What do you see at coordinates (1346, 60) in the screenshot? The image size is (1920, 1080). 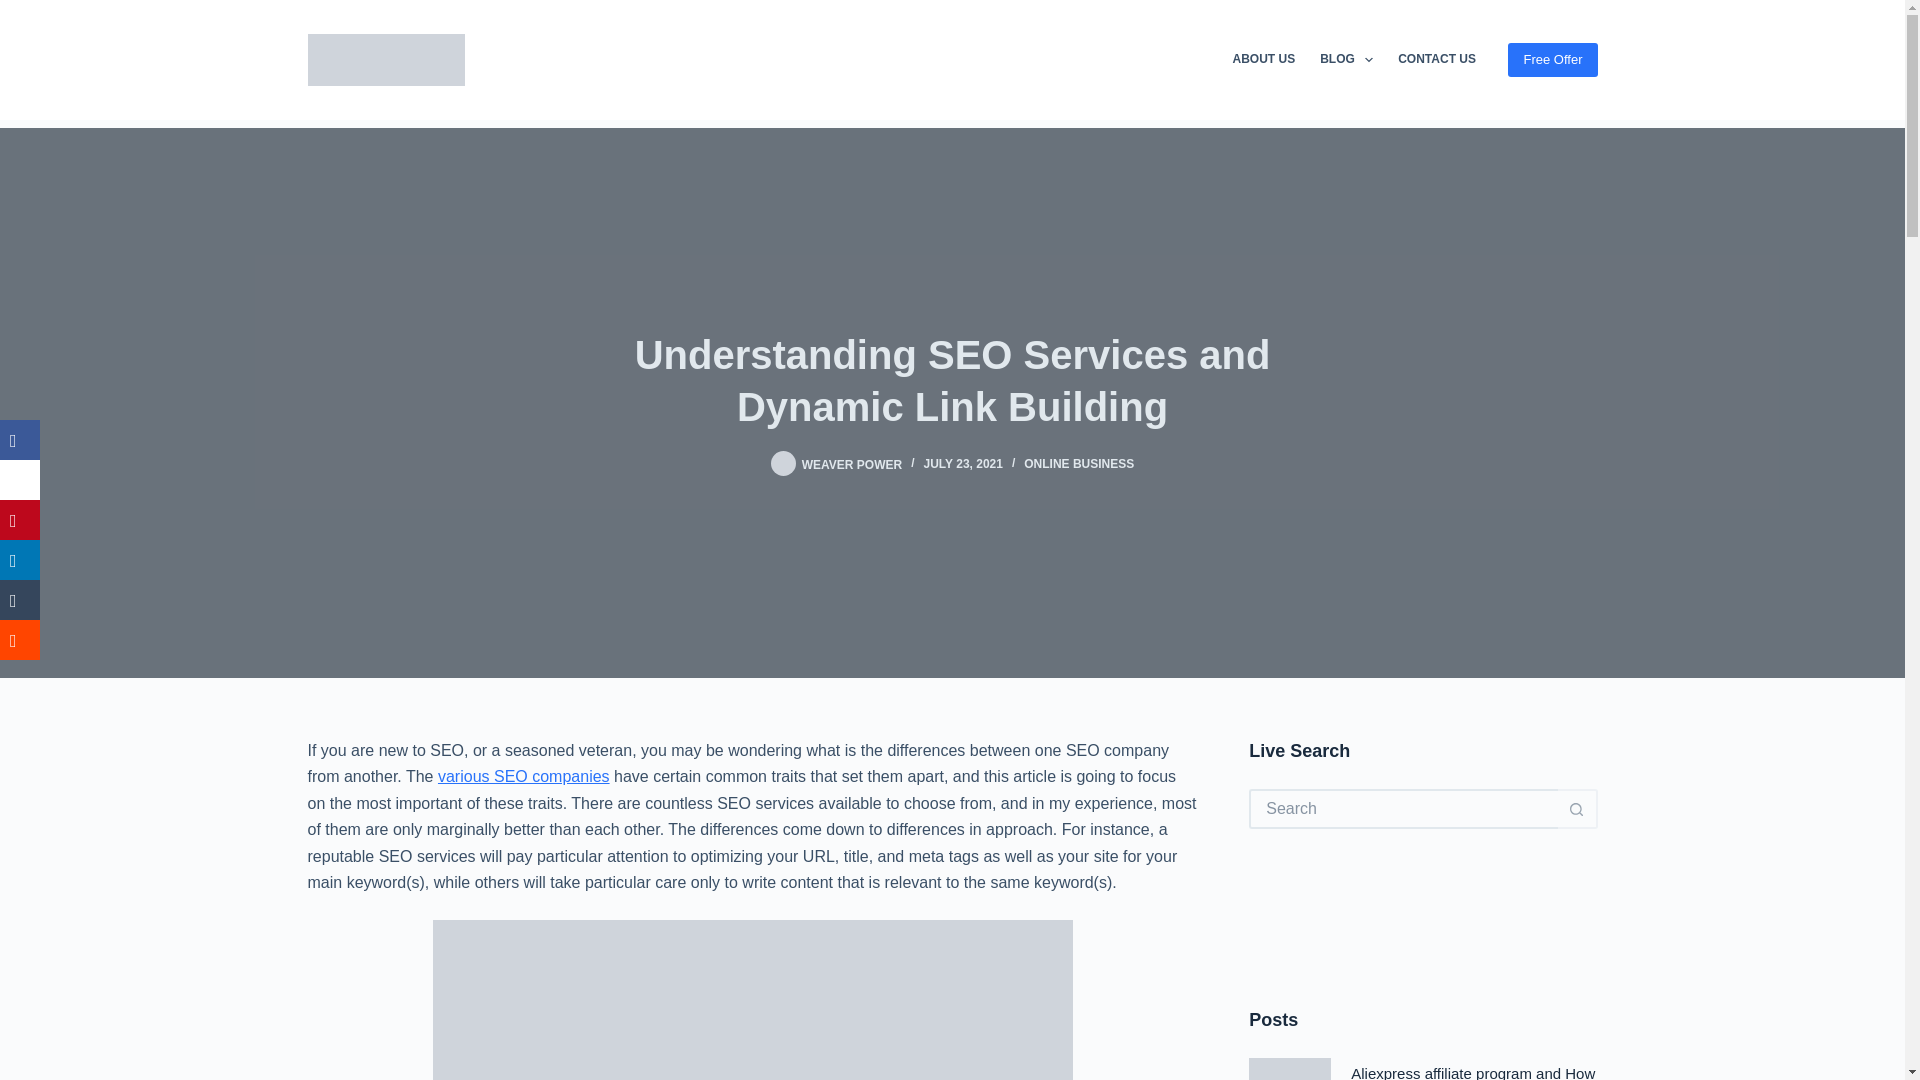 I see `BLOG` at bounding box center [1346, 60].